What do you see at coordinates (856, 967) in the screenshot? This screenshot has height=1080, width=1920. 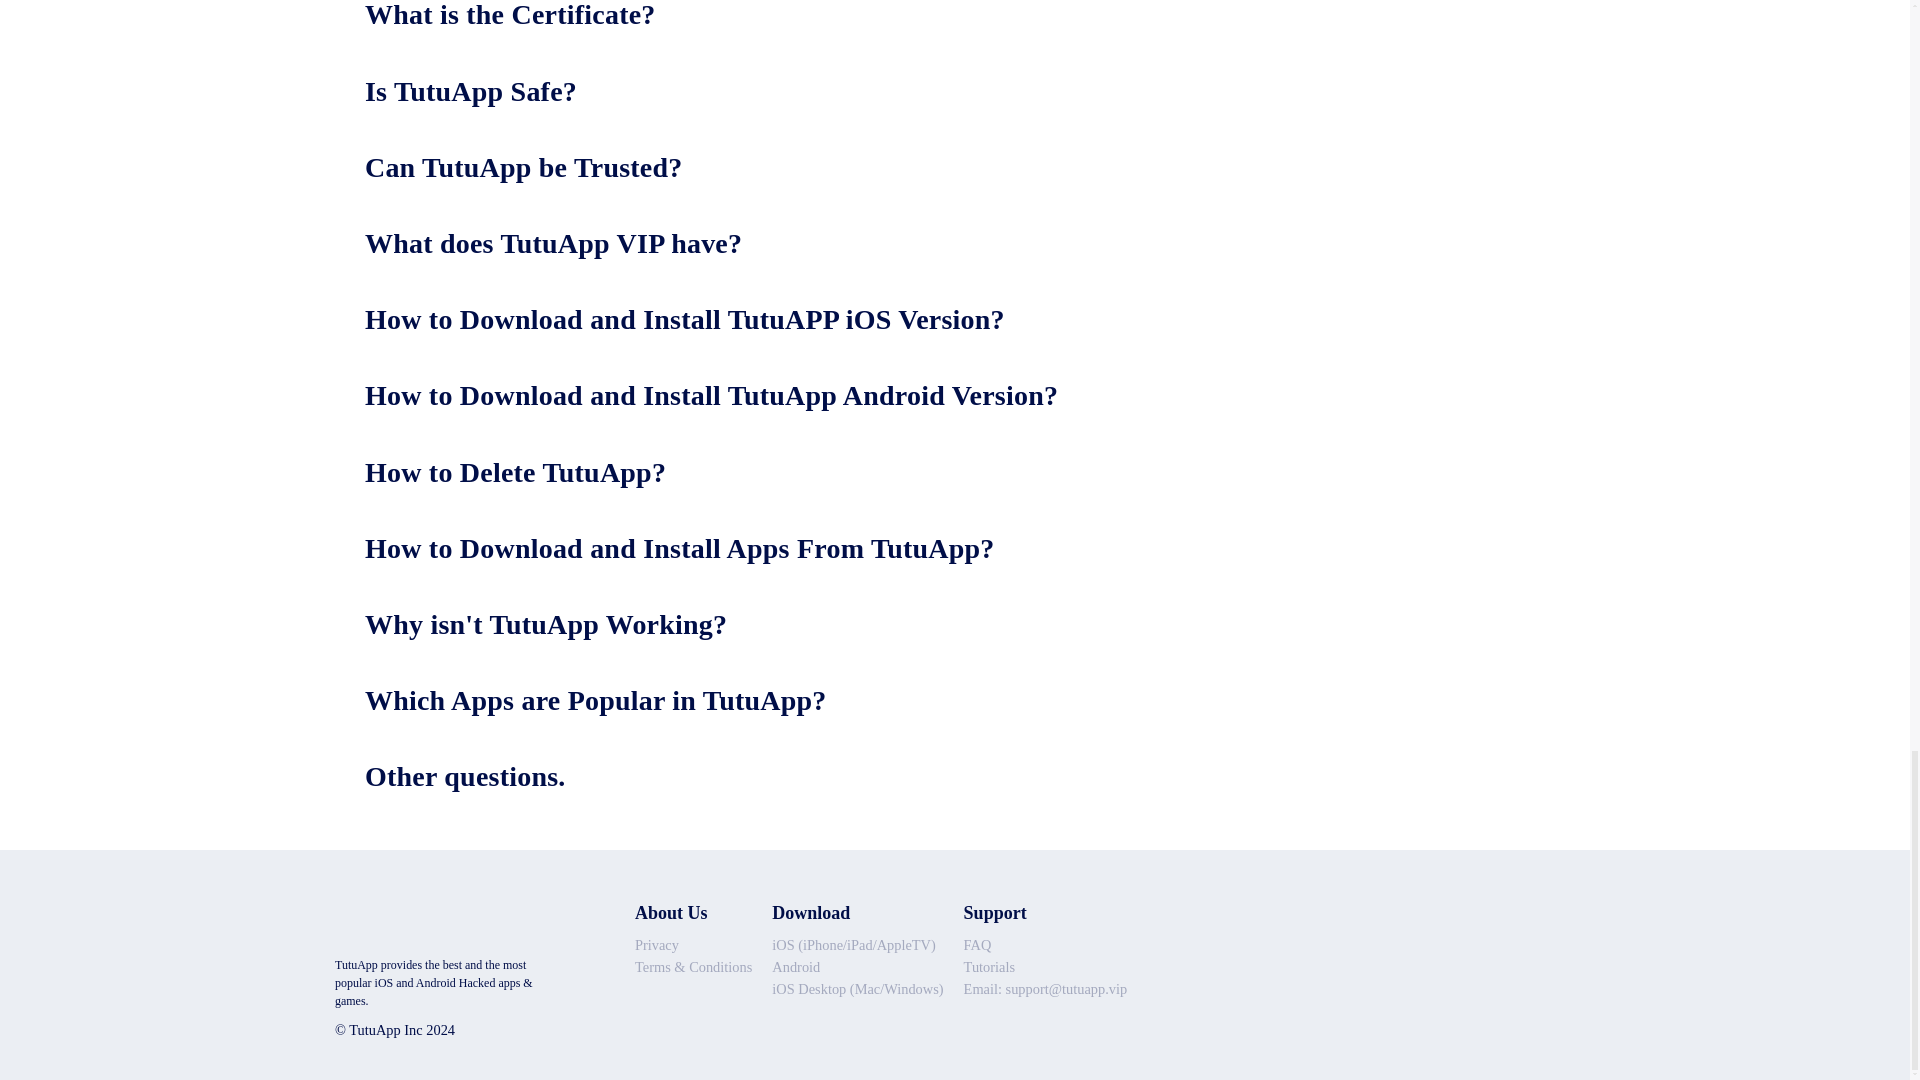 I see `Android` at bounding box center [856, 967].